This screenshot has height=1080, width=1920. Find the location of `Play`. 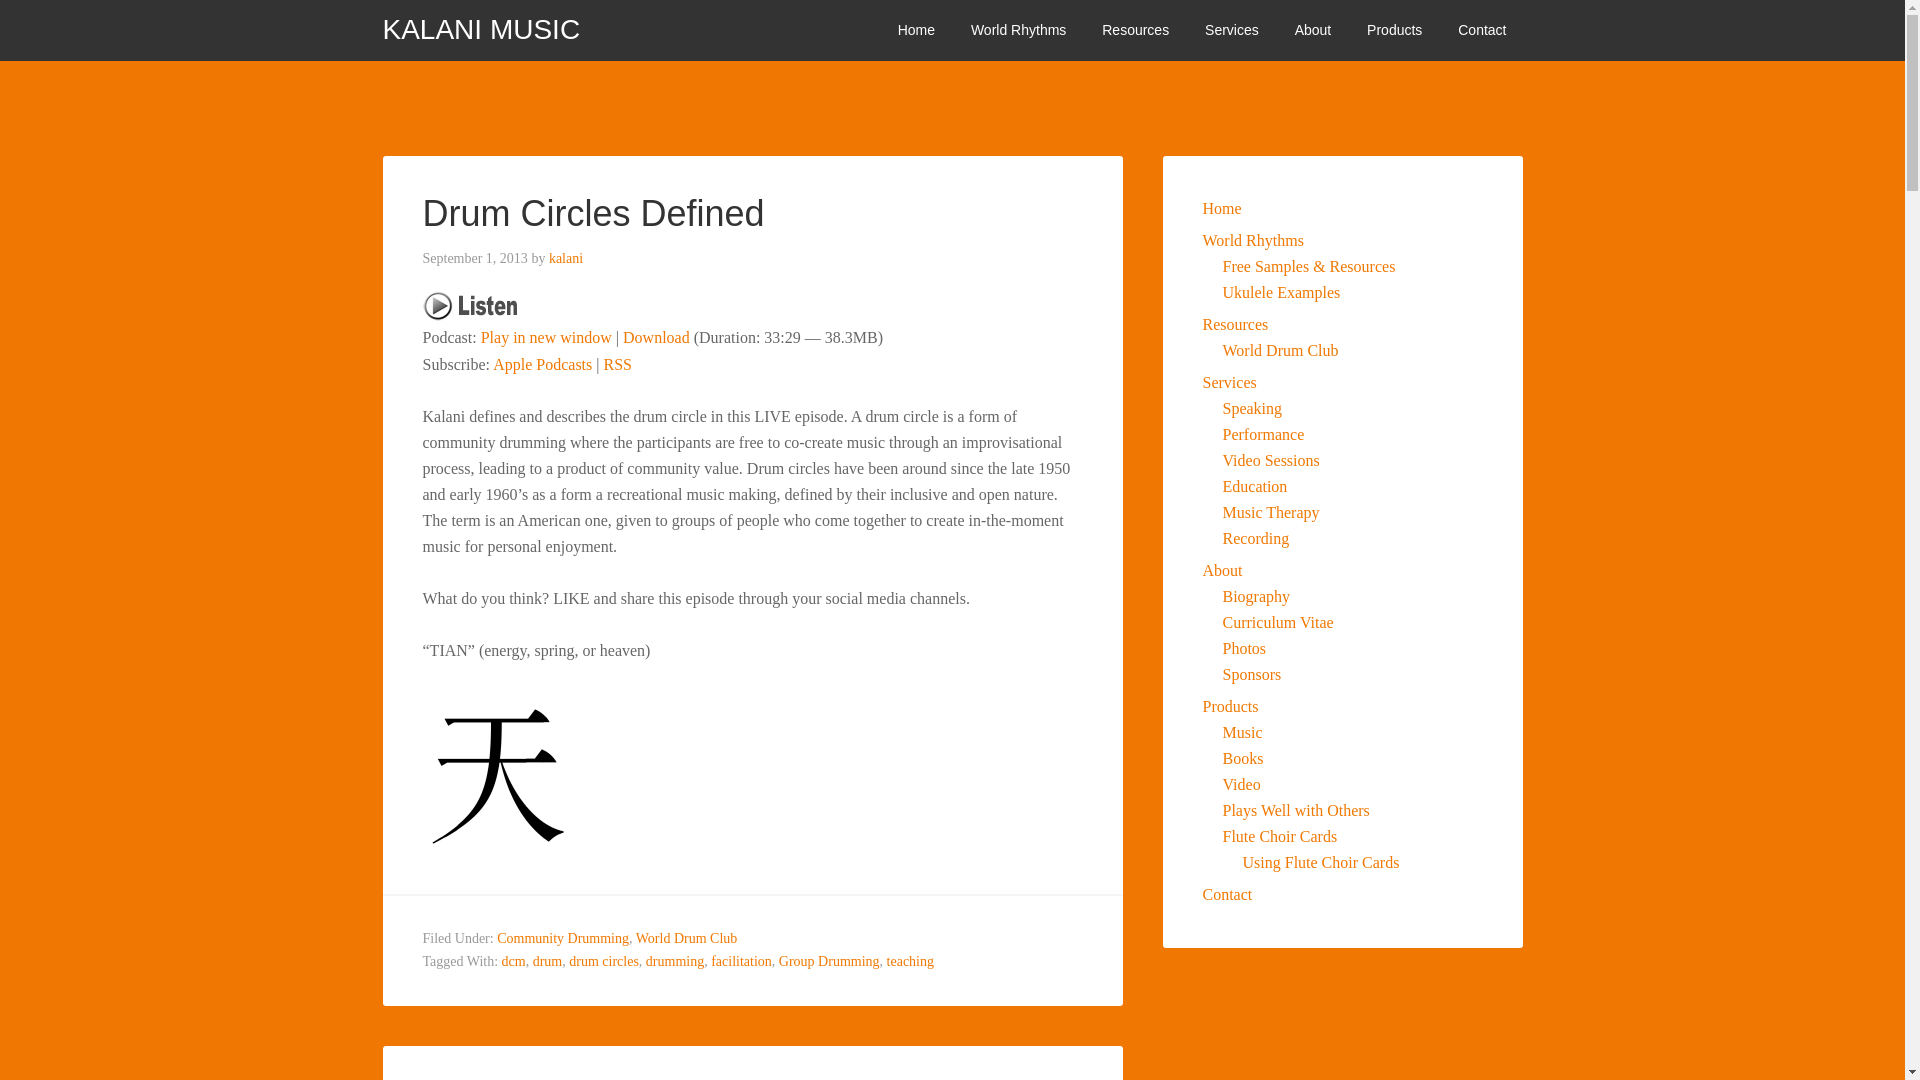

Play is located at coordinates (476, 311).